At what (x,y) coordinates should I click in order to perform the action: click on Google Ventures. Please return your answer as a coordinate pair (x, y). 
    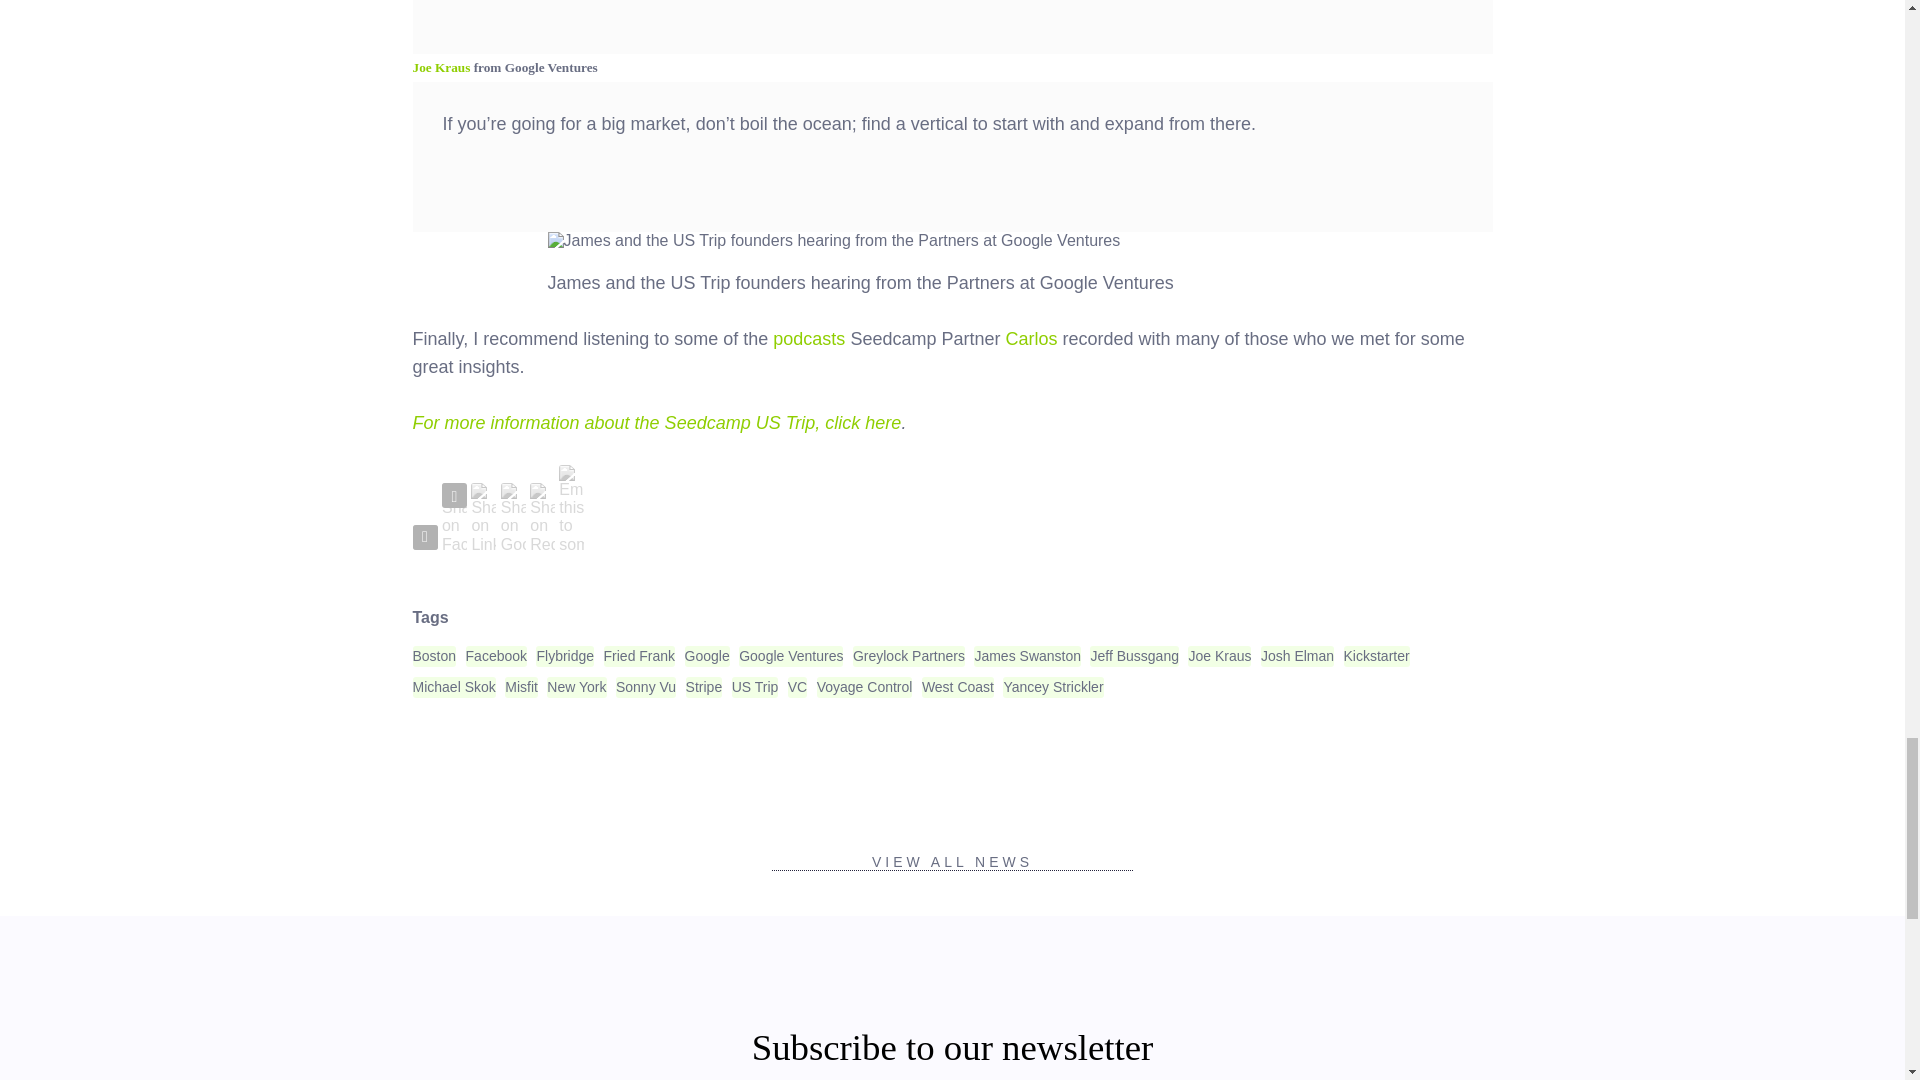
    Looking at the image, I should click on (790, 656).